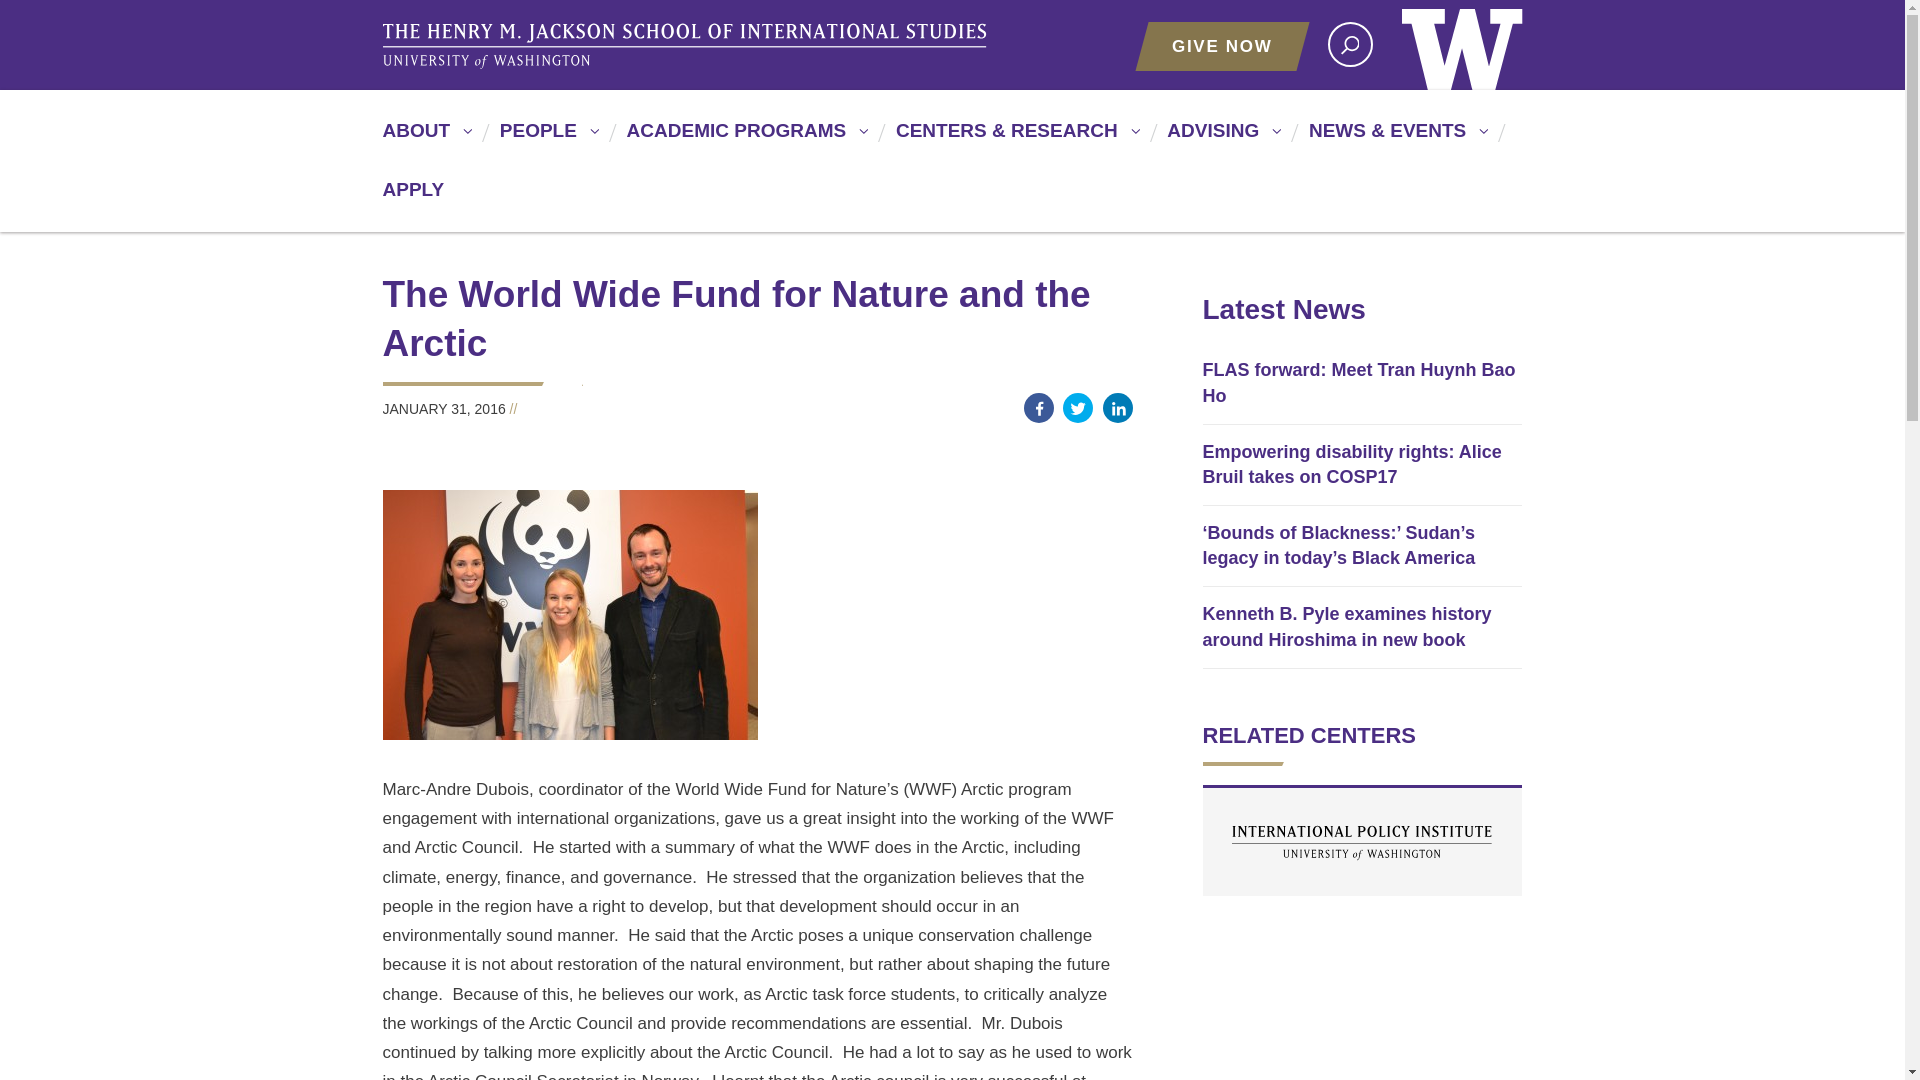  Describe the element at coordinates (1220, 139) in the screenshot. I see `ADVISING` at that location.